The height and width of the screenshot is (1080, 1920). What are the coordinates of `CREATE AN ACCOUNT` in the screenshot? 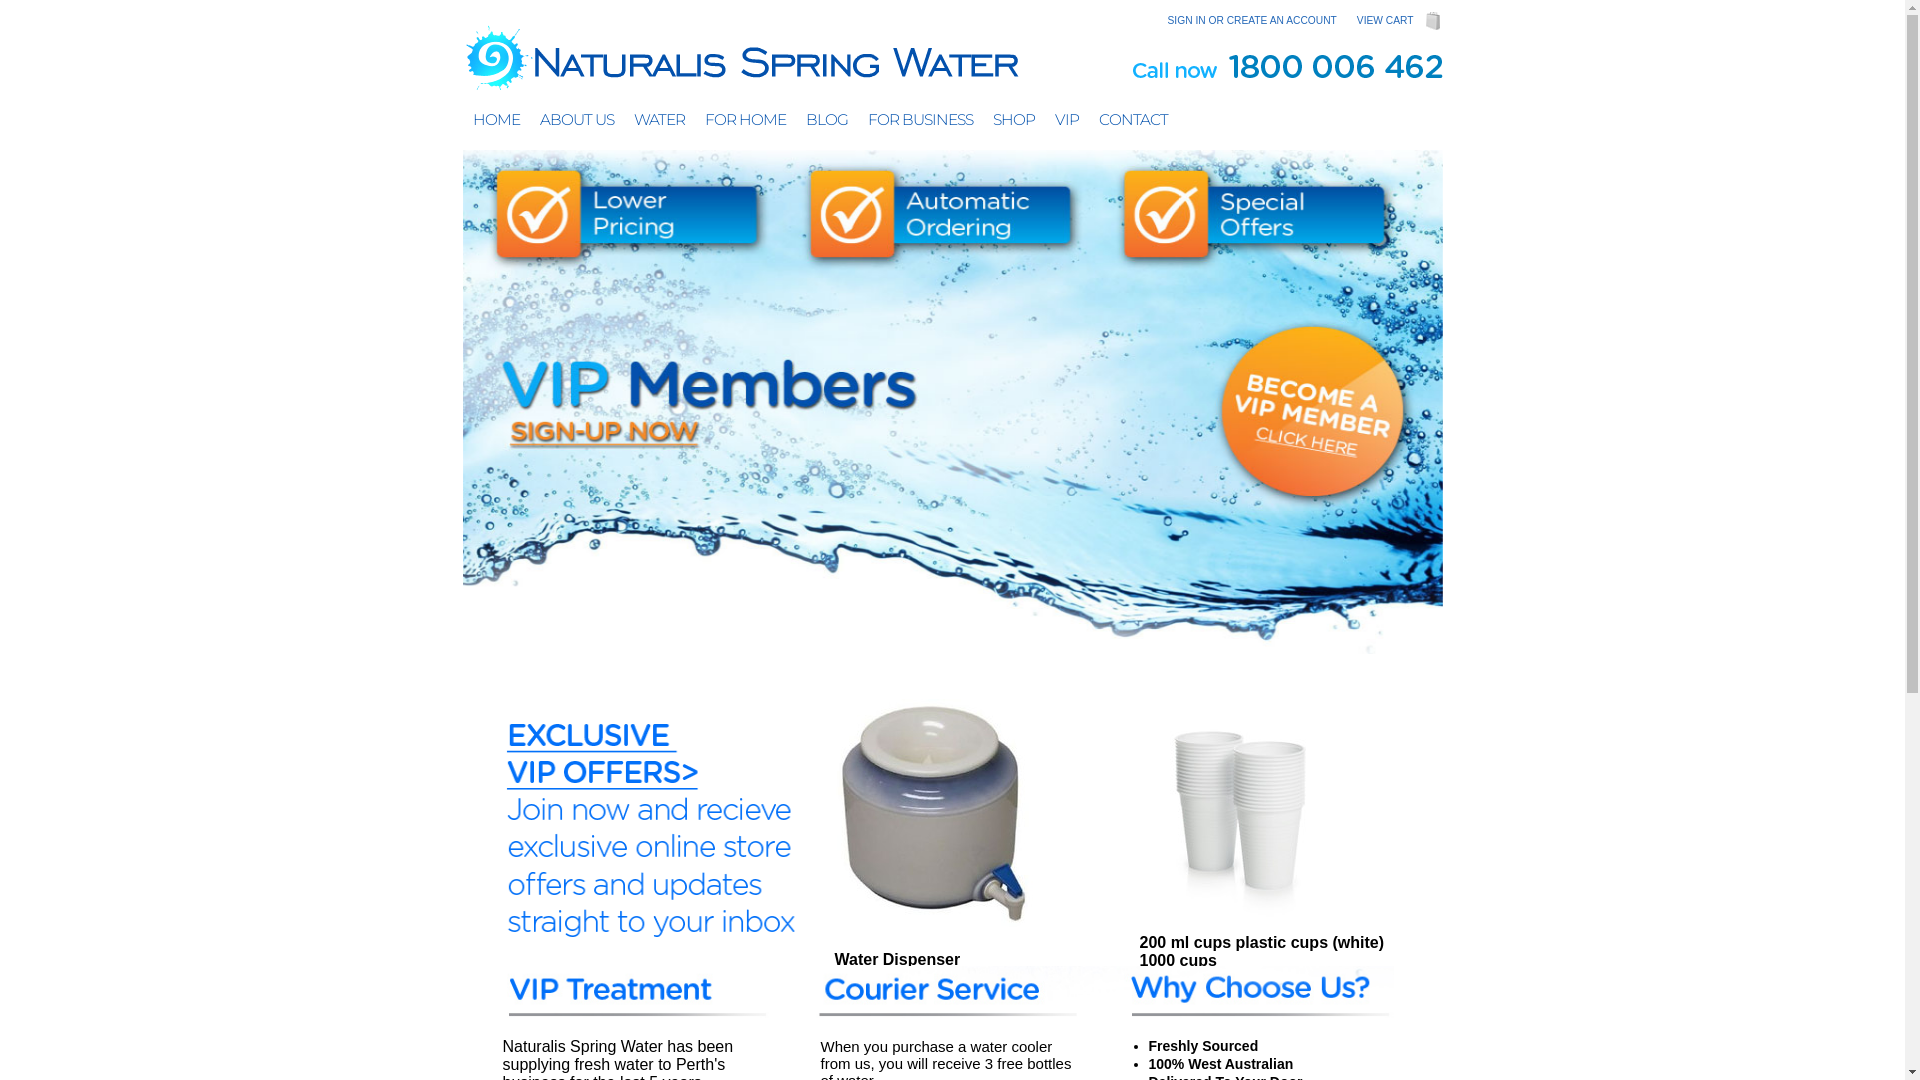 It's located at (1282, 20).